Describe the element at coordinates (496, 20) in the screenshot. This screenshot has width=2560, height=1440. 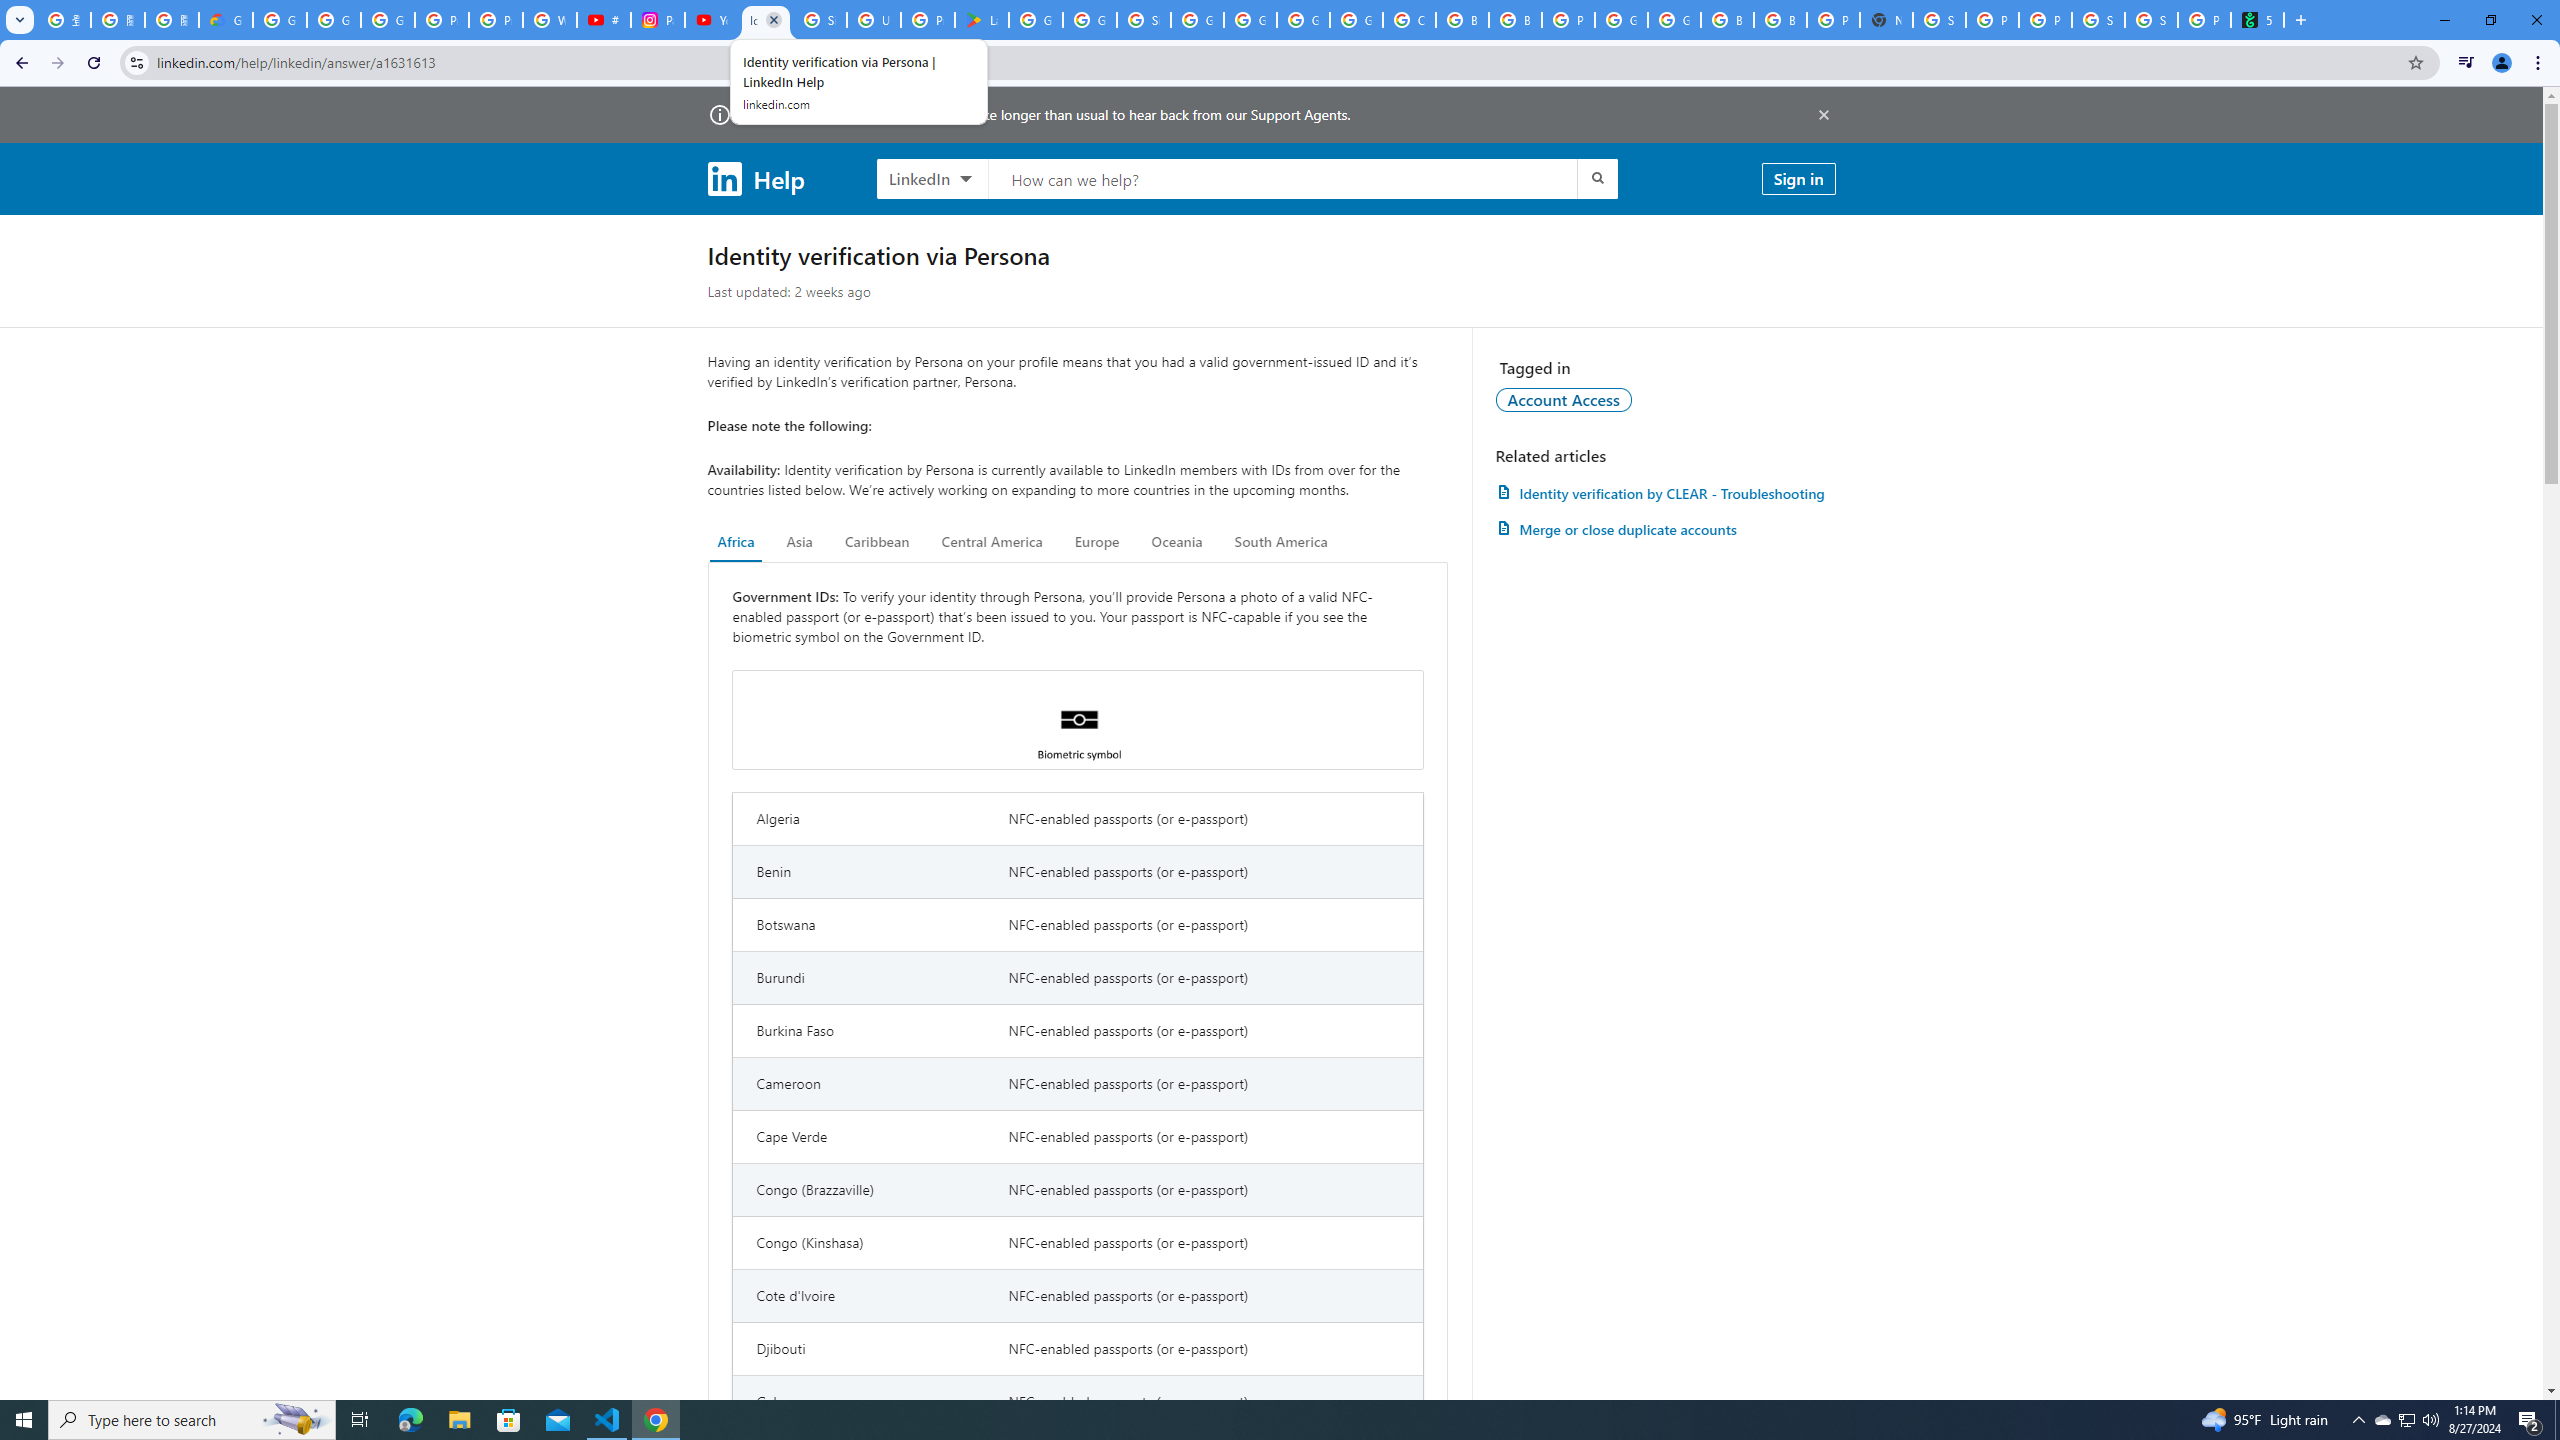
I see `Privacy Help Center - Policies Help` at that location.